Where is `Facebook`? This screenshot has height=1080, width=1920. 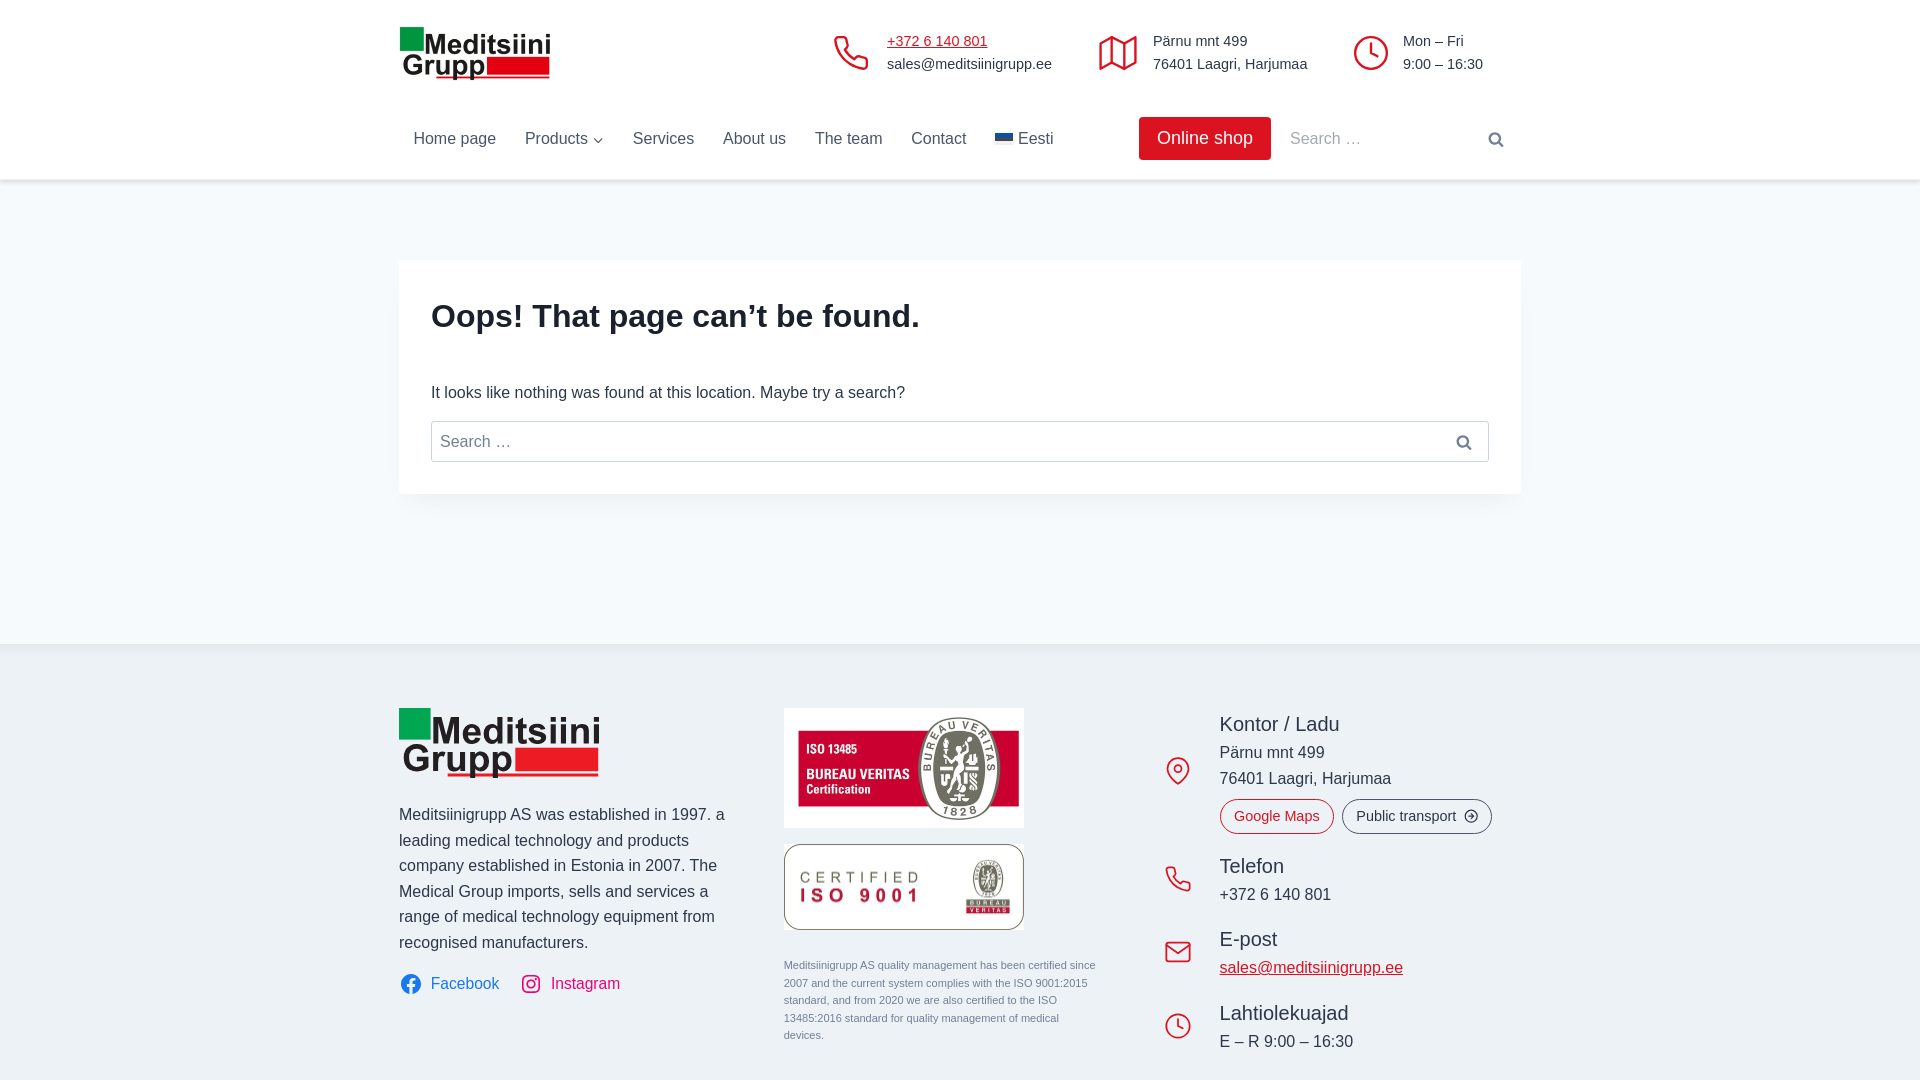
Facebook is located at coordinates (452, 984).